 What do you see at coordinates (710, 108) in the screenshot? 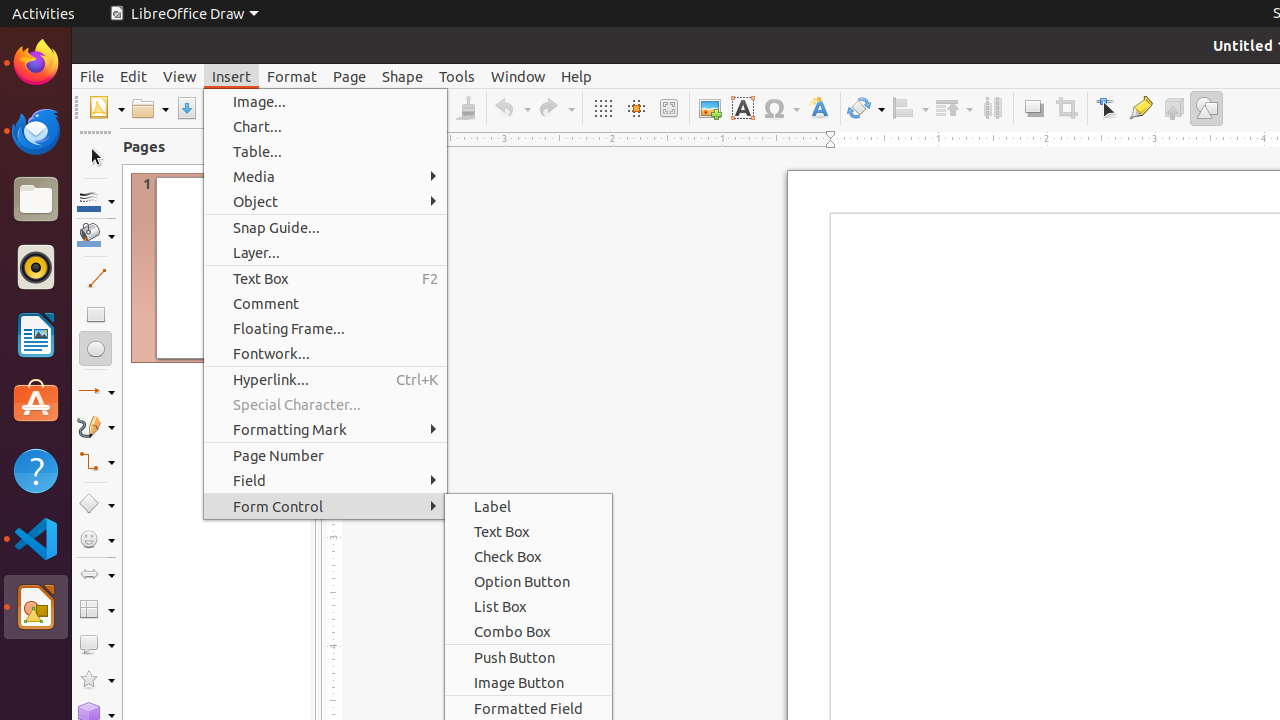
I see `Image` at bounding box center [710, 108].